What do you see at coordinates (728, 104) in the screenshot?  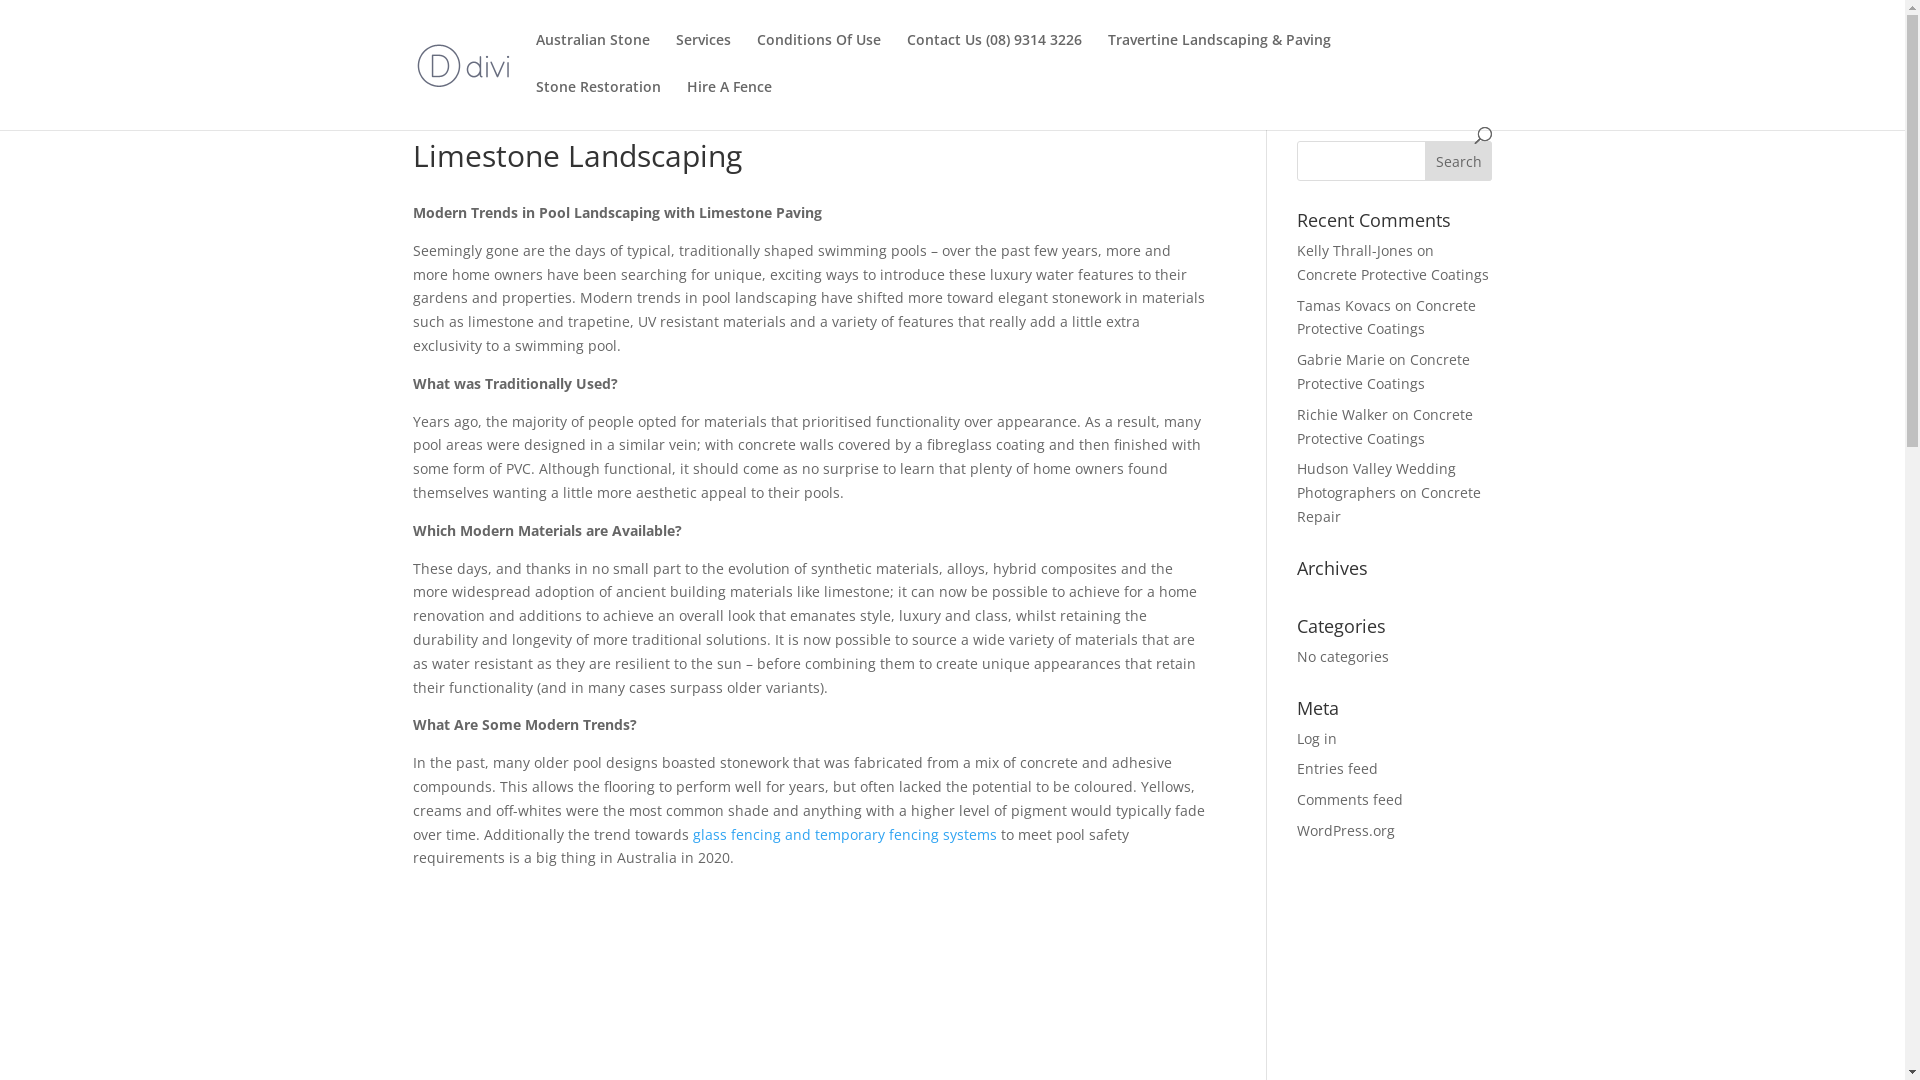 I see `Hire A Fence` at bounding box center [728, 104].